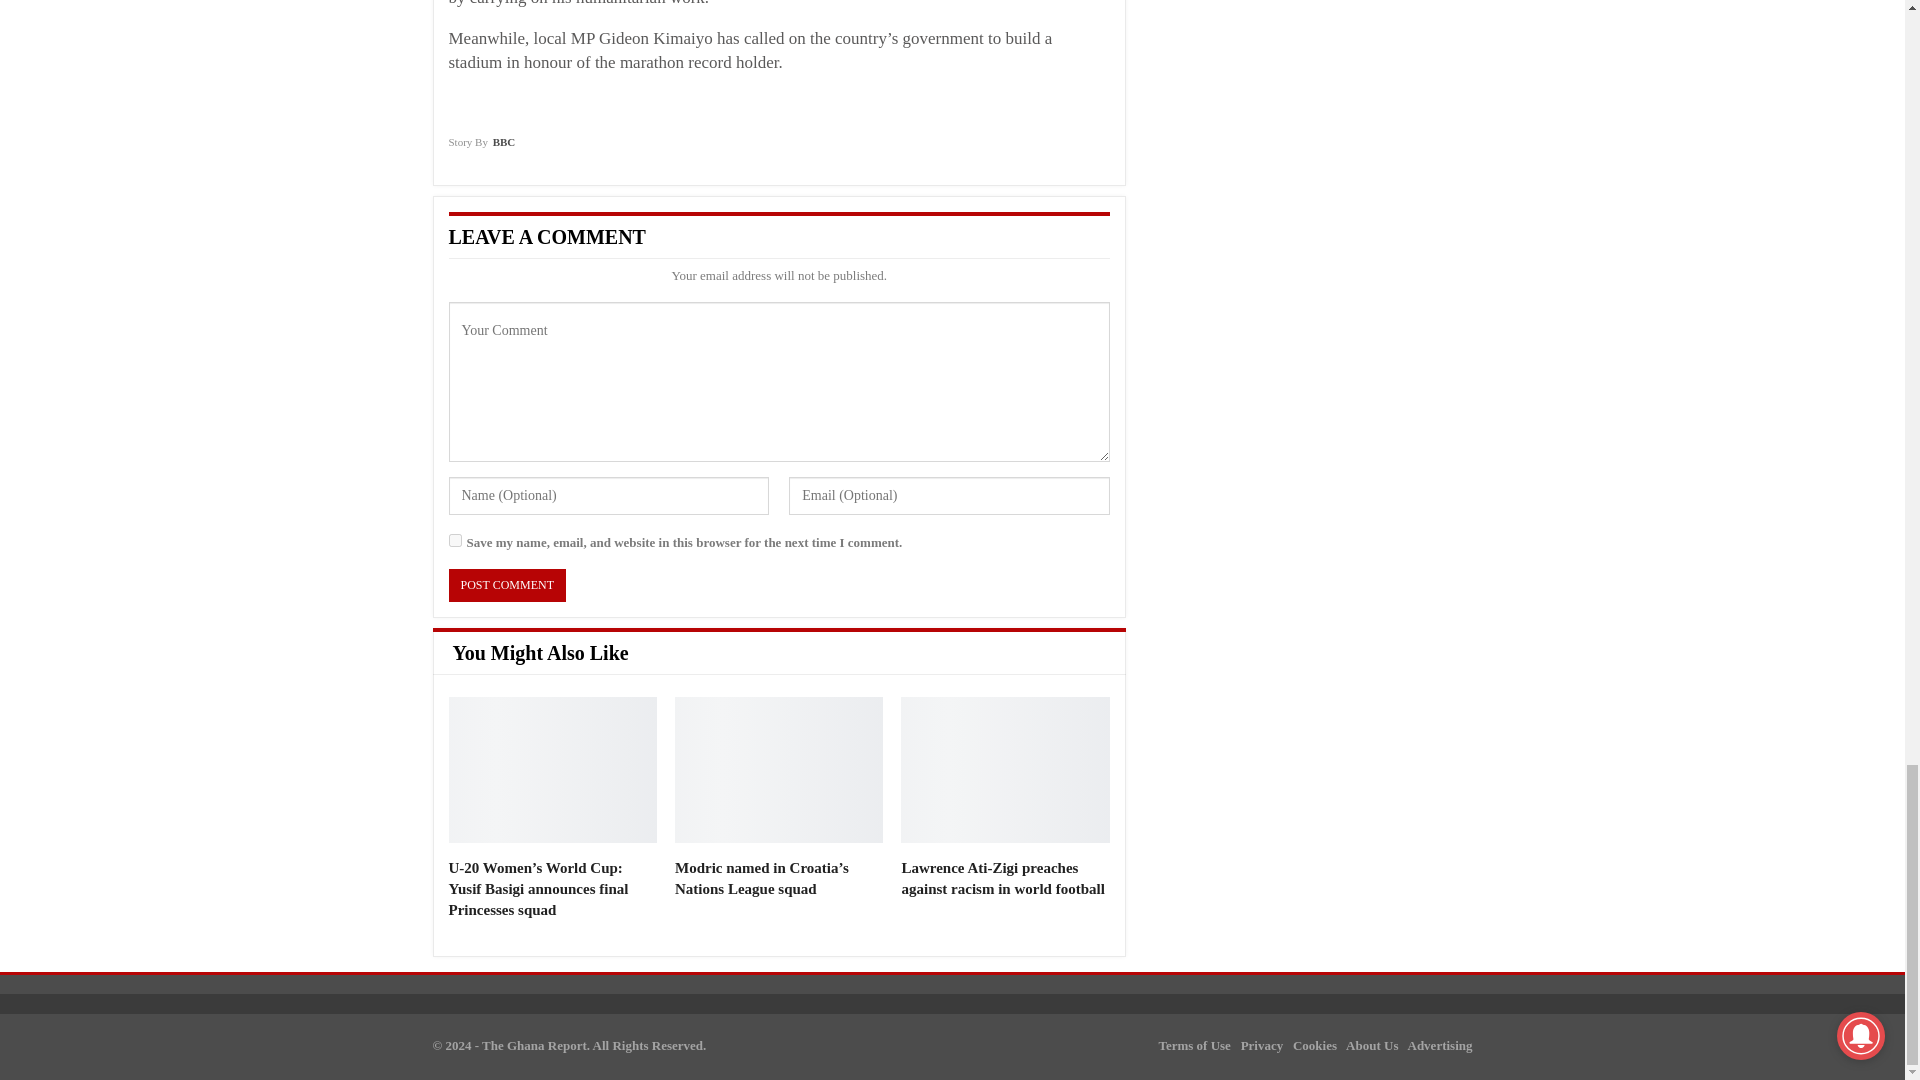 Image resolution: width=1920 pixels, height=1080 pixels. I want to click on yes, so click(454, 540).